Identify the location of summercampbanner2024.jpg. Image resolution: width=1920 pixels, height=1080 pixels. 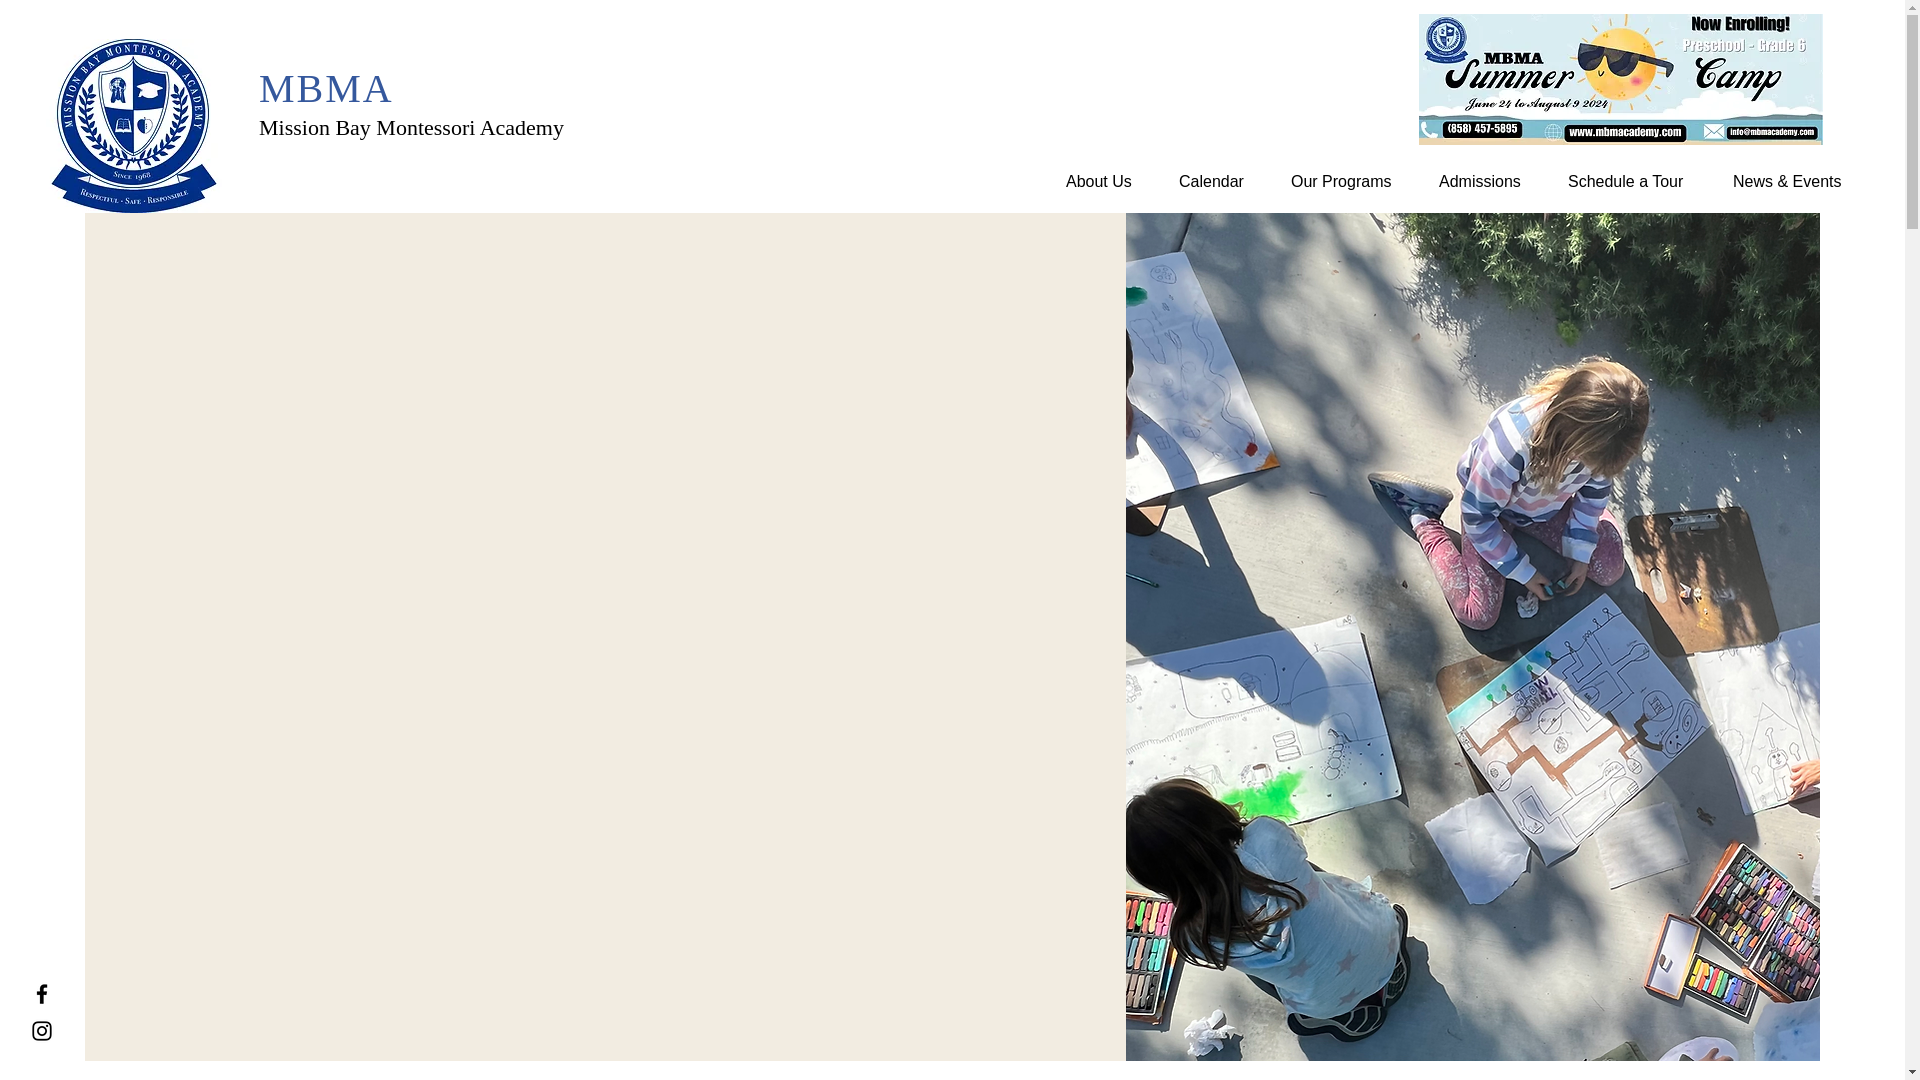
(1620, 79).